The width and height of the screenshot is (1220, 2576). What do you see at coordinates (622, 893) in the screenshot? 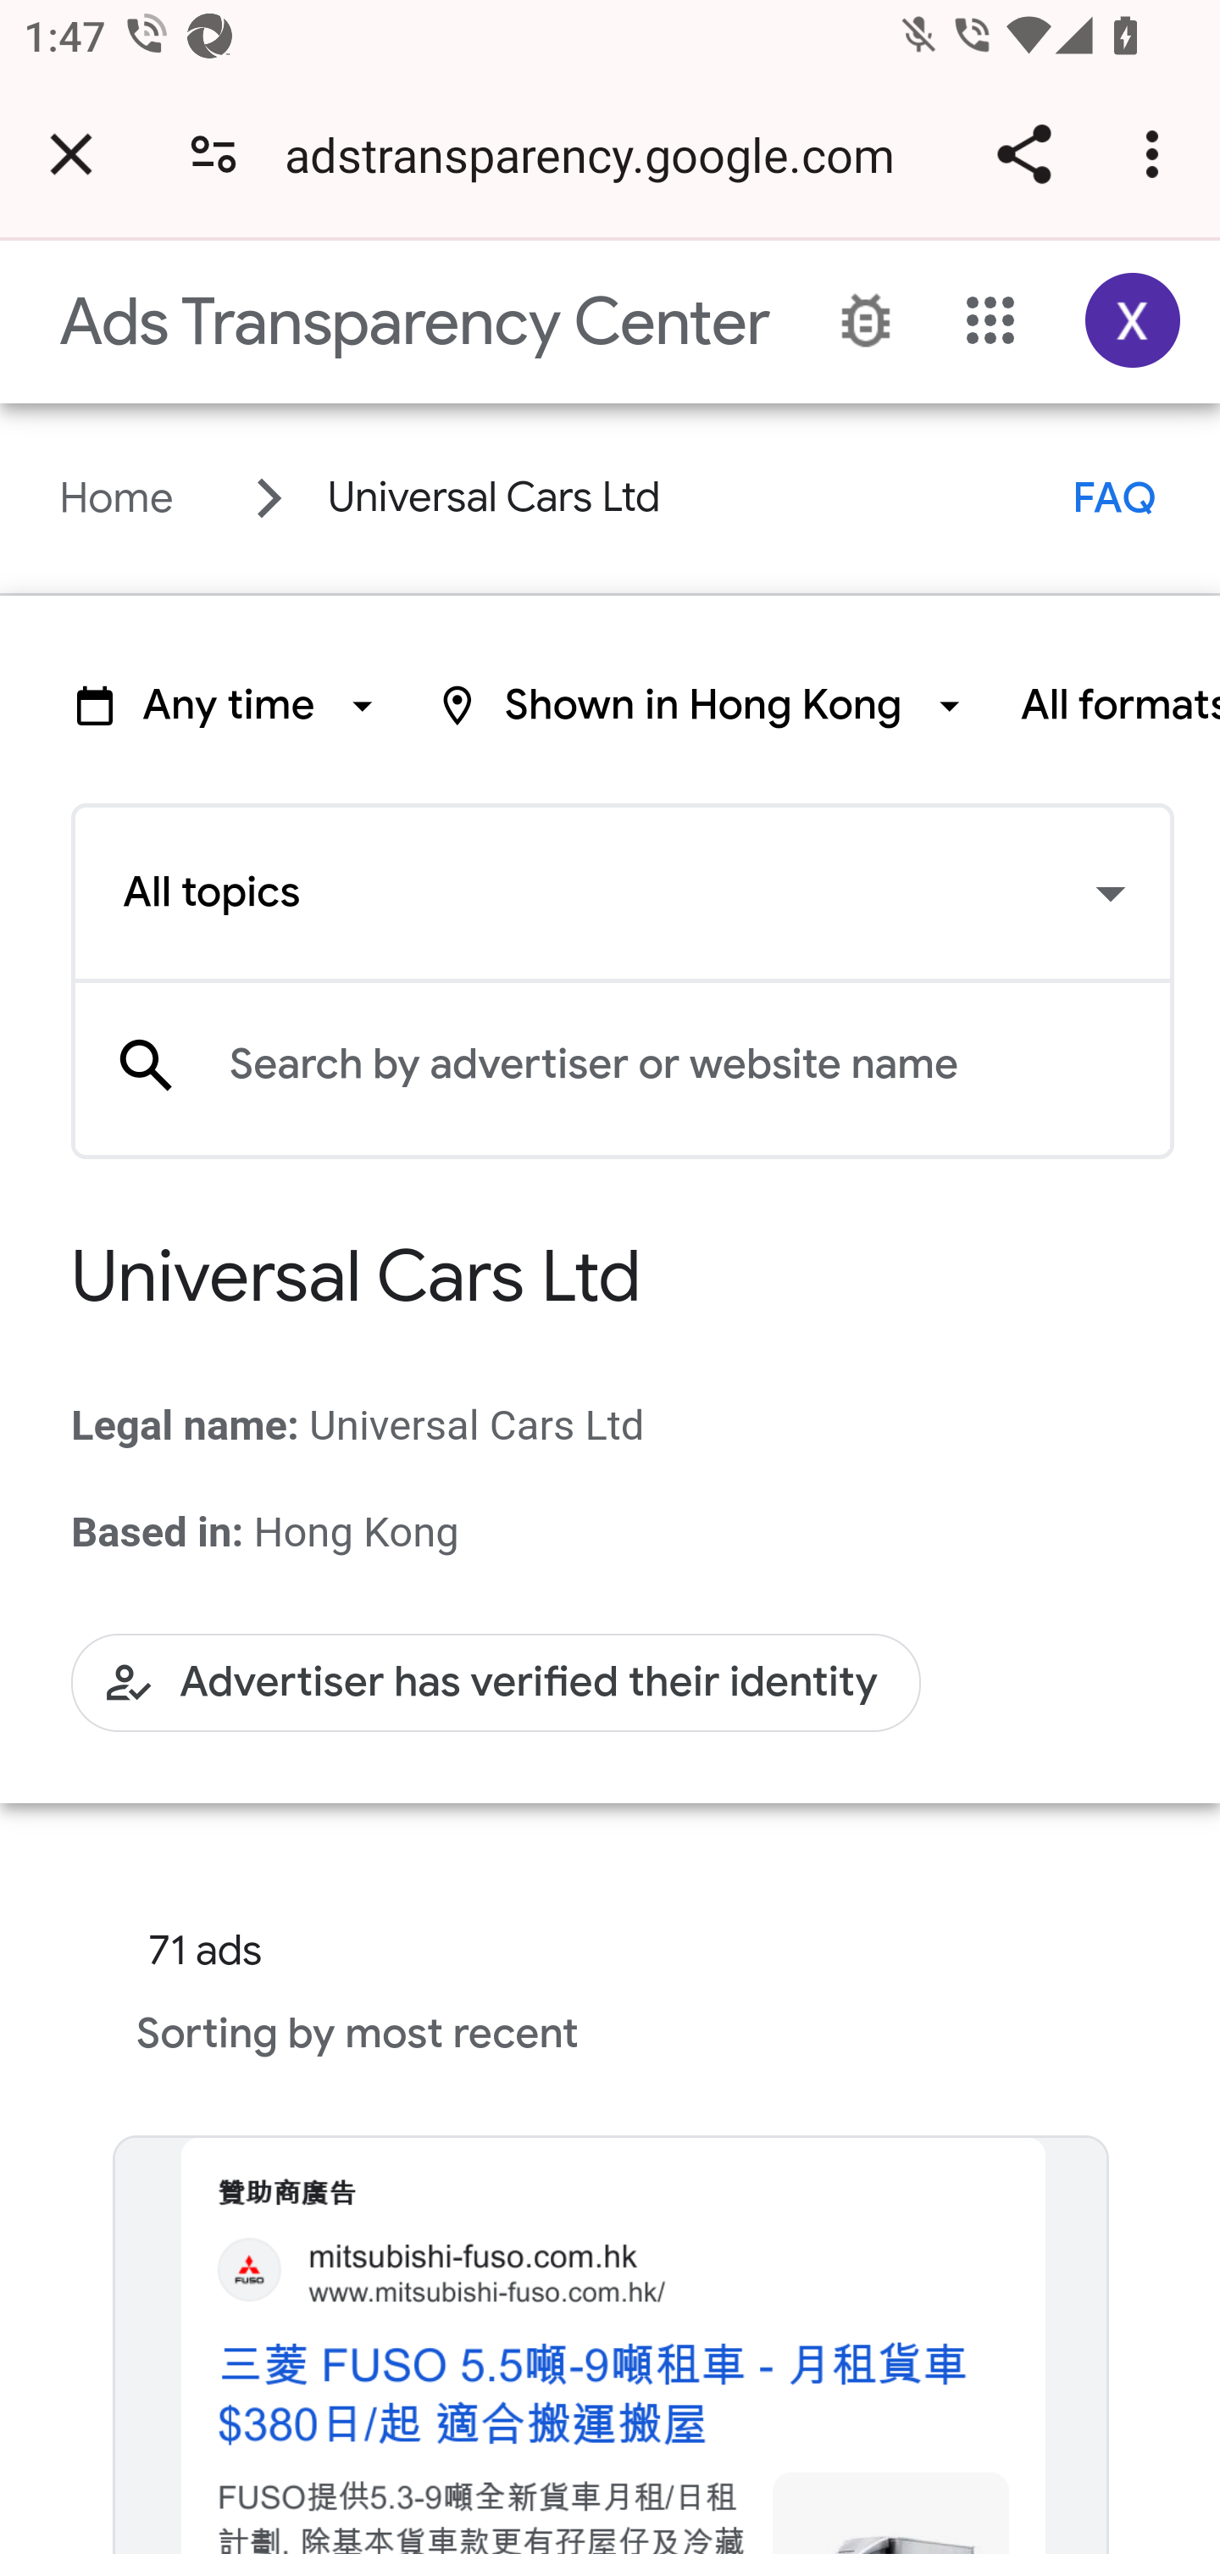
I see `All topics` at bounding box center [622, 893].